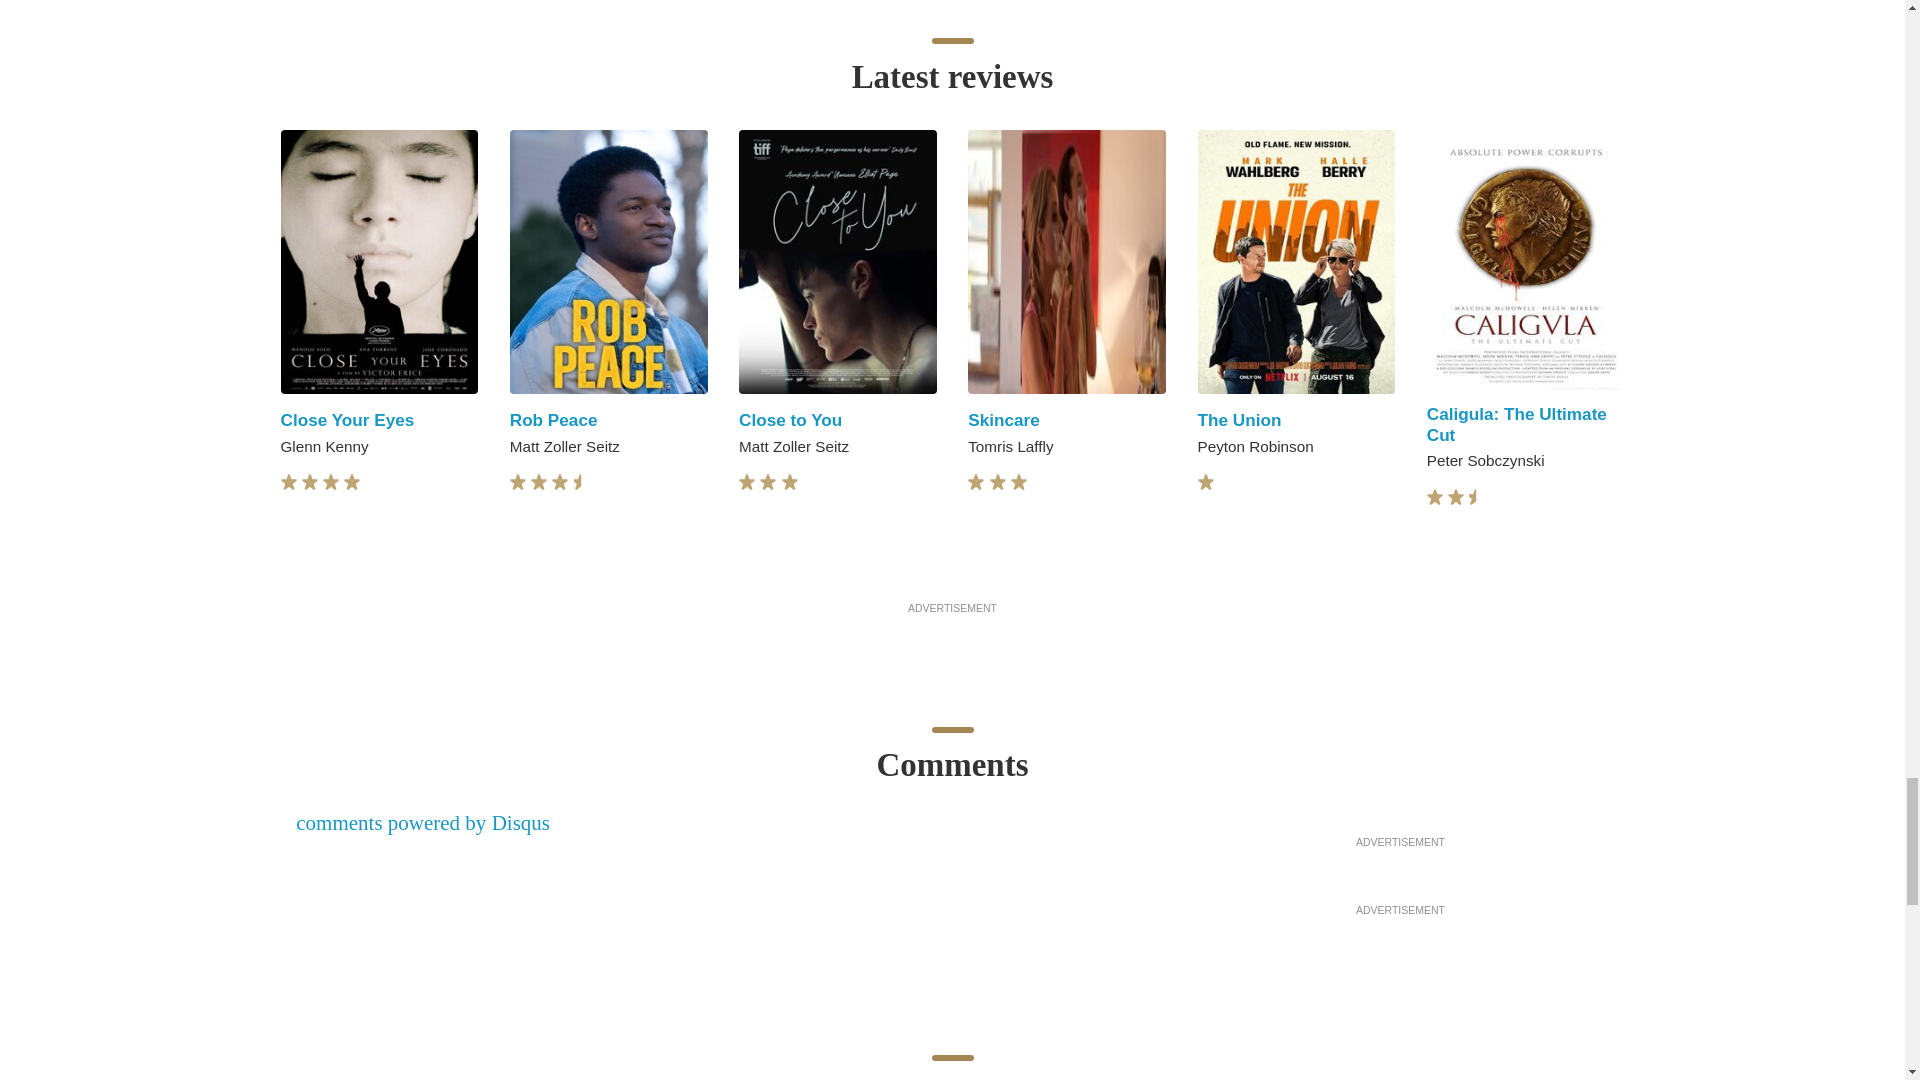  I want to click on star-full, so click(330, 482).